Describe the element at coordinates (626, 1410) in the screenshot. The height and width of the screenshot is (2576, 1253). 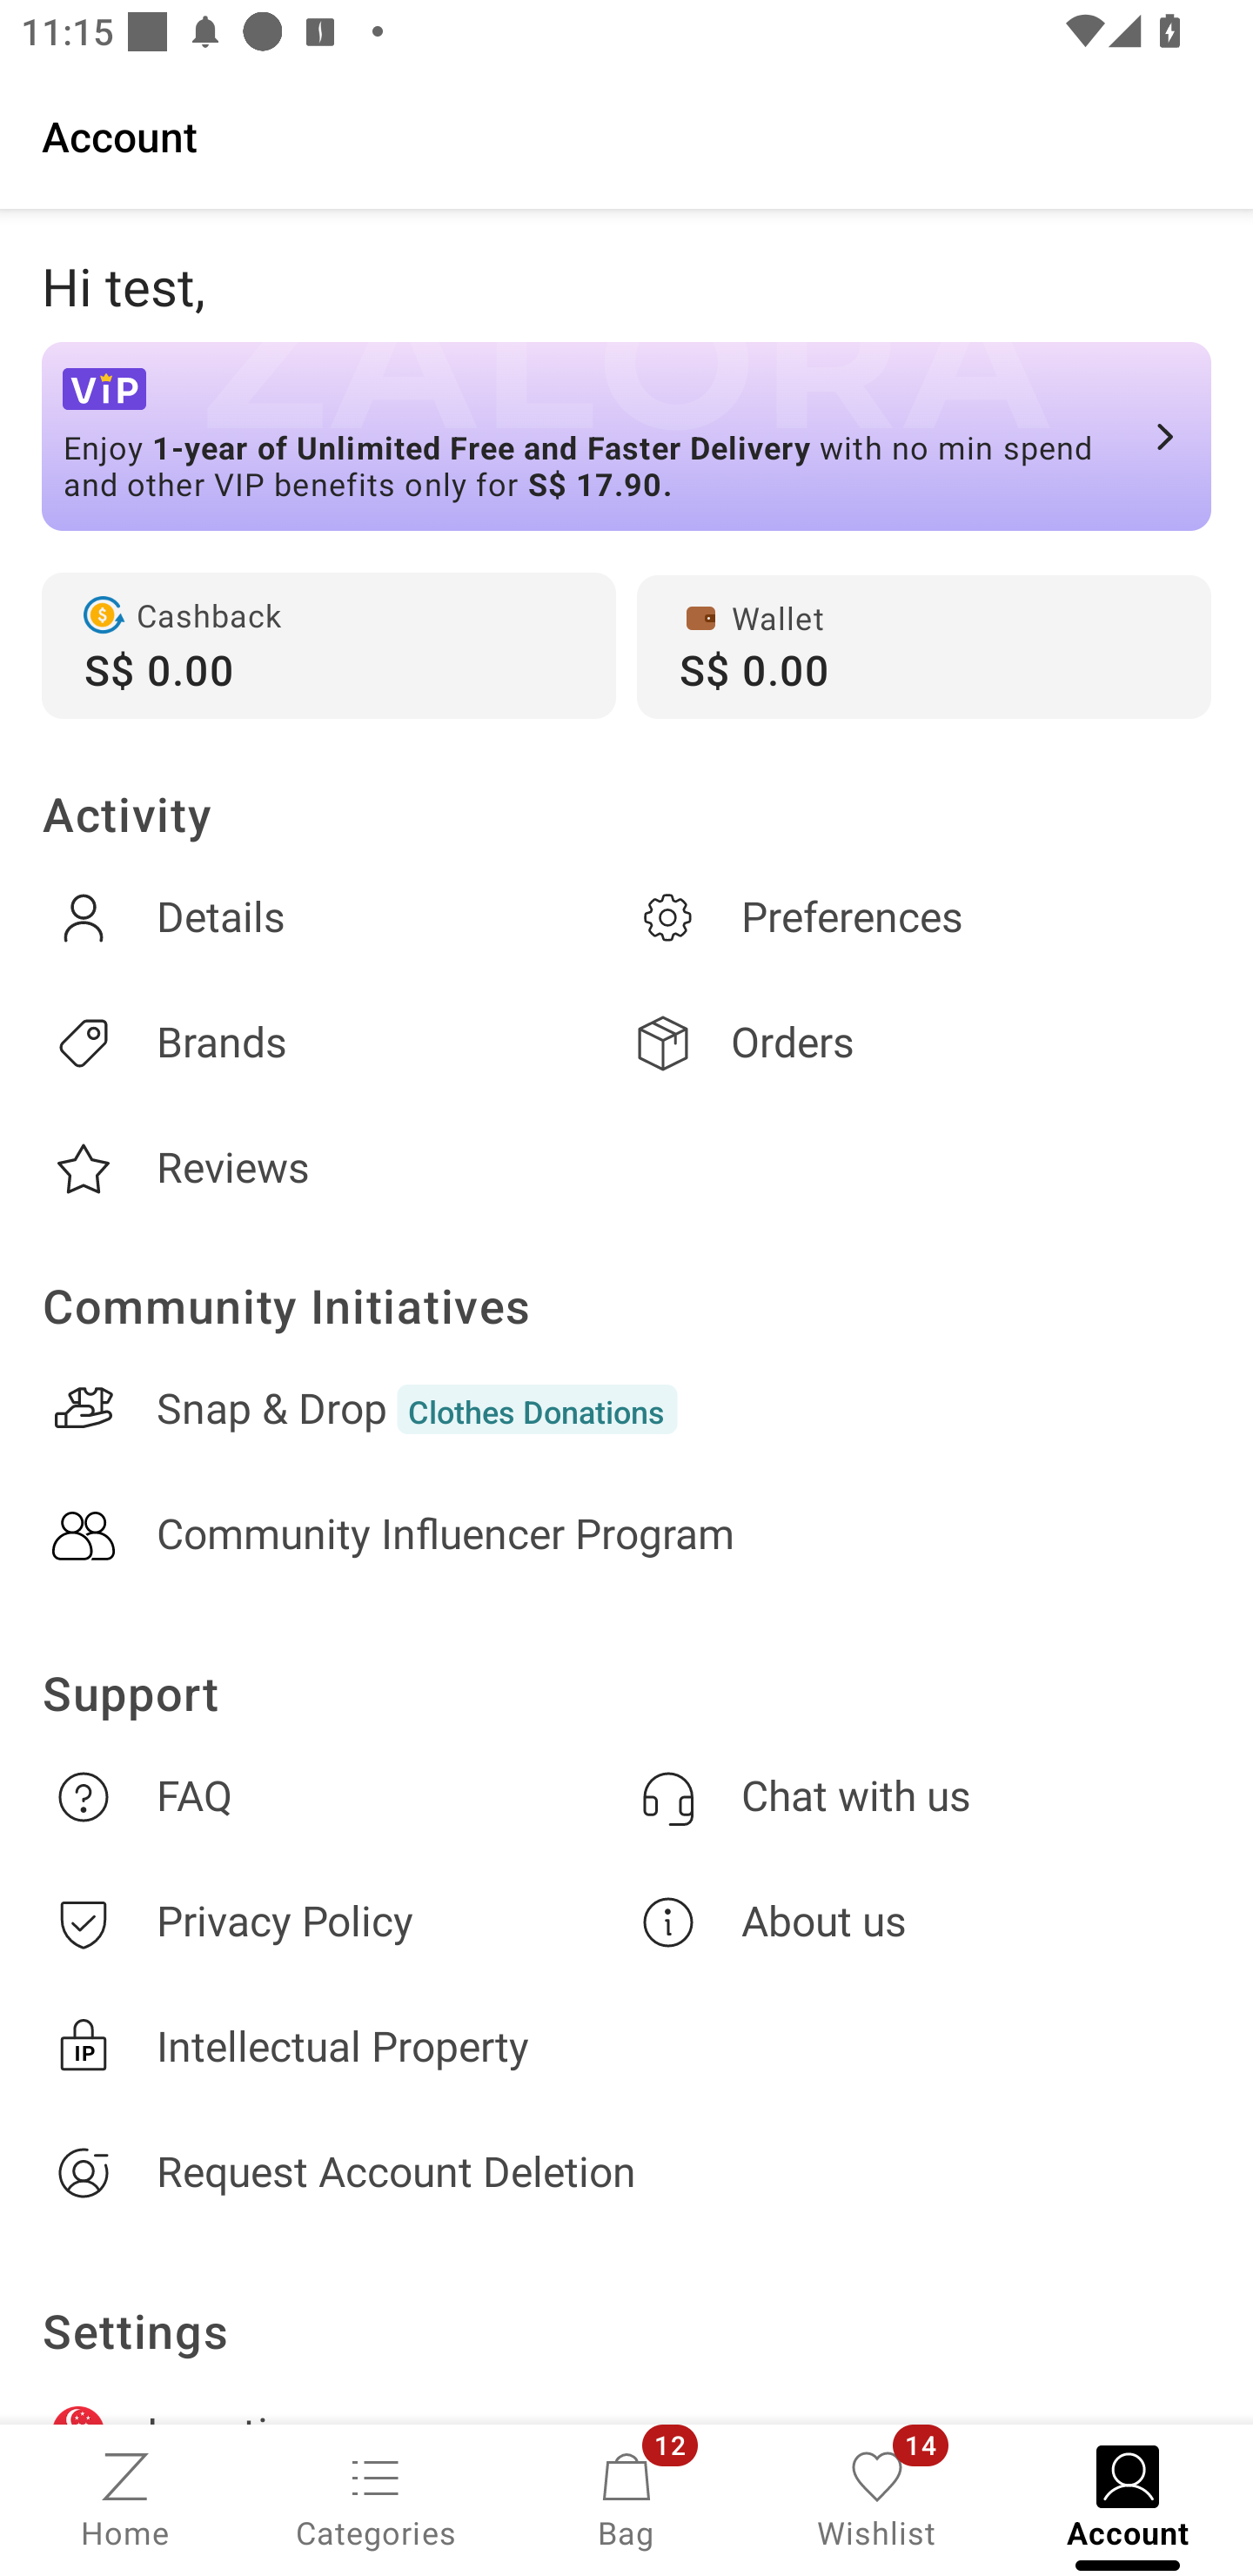
I see `Snap & DropClothes Donations` at that location.